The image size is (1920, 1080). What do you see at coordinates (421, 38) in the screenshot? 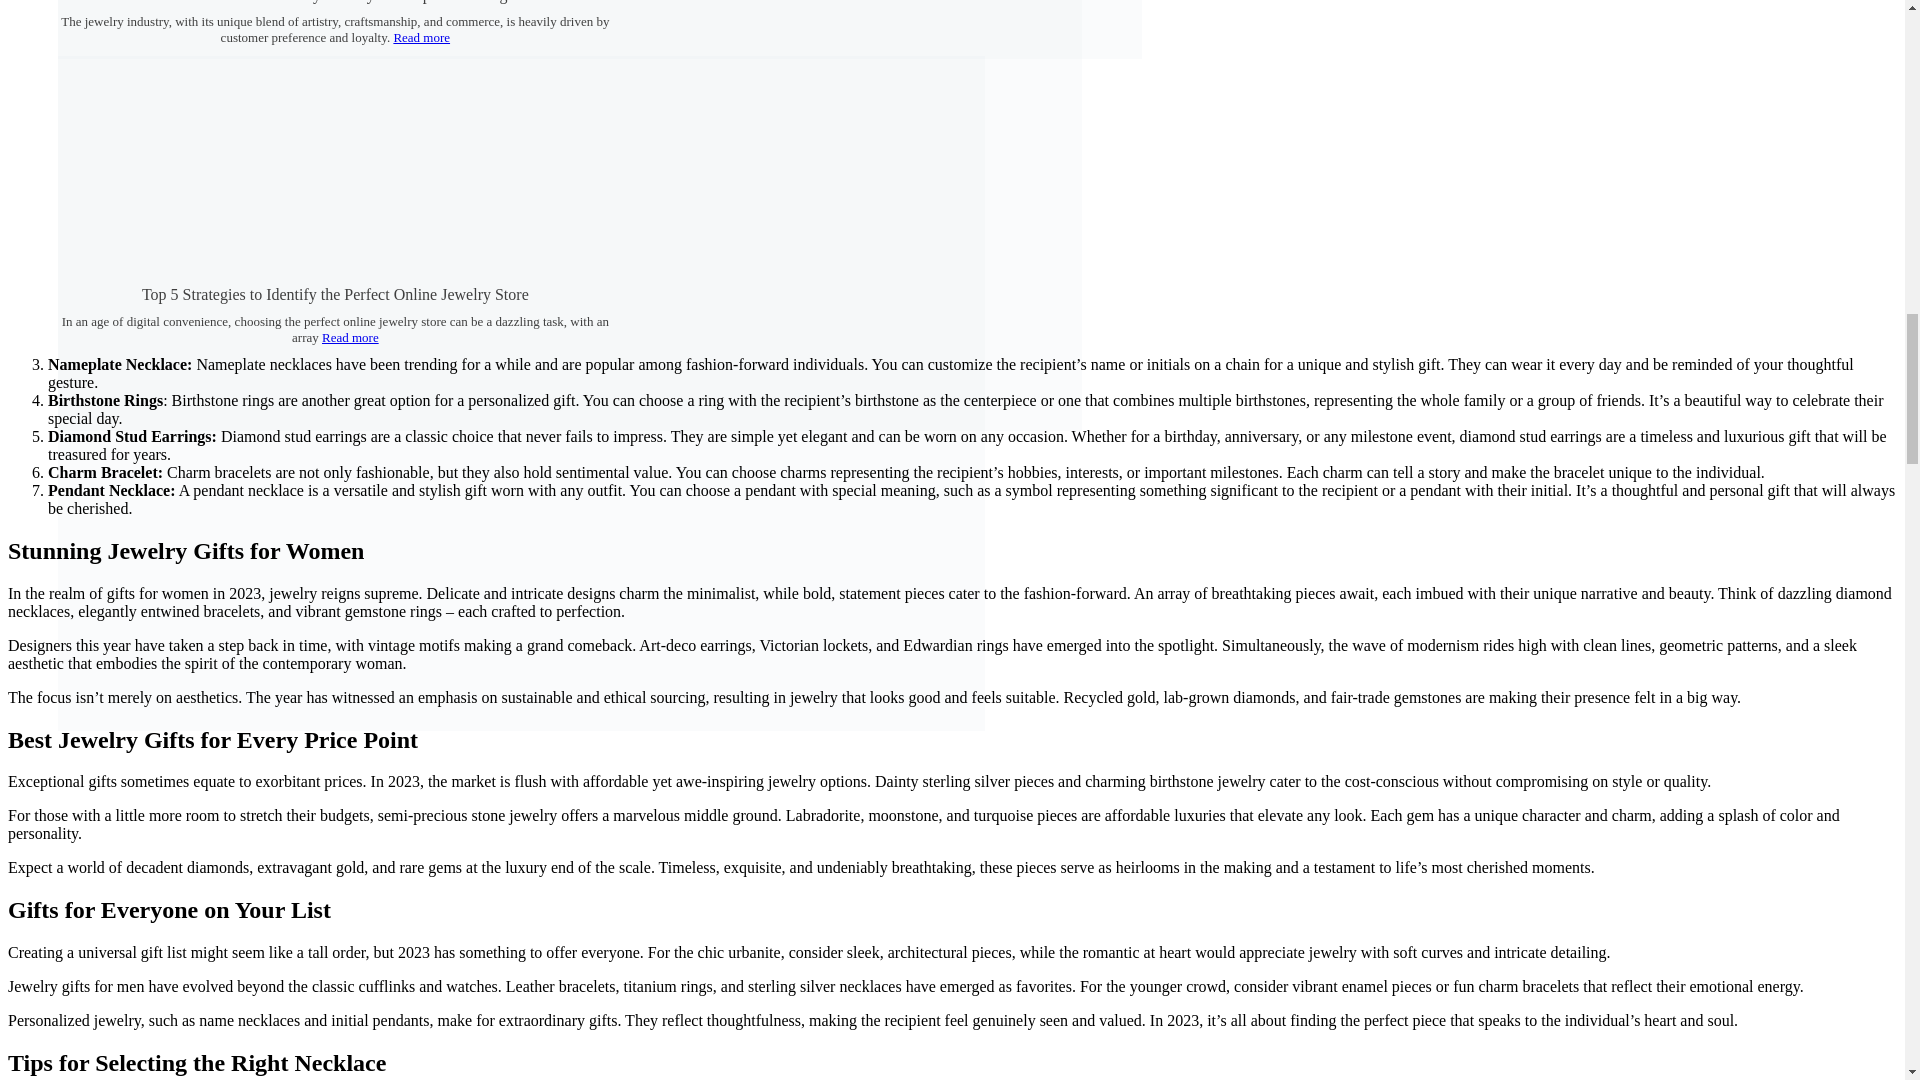
I see `Read more` at bounding box center [421, 38].